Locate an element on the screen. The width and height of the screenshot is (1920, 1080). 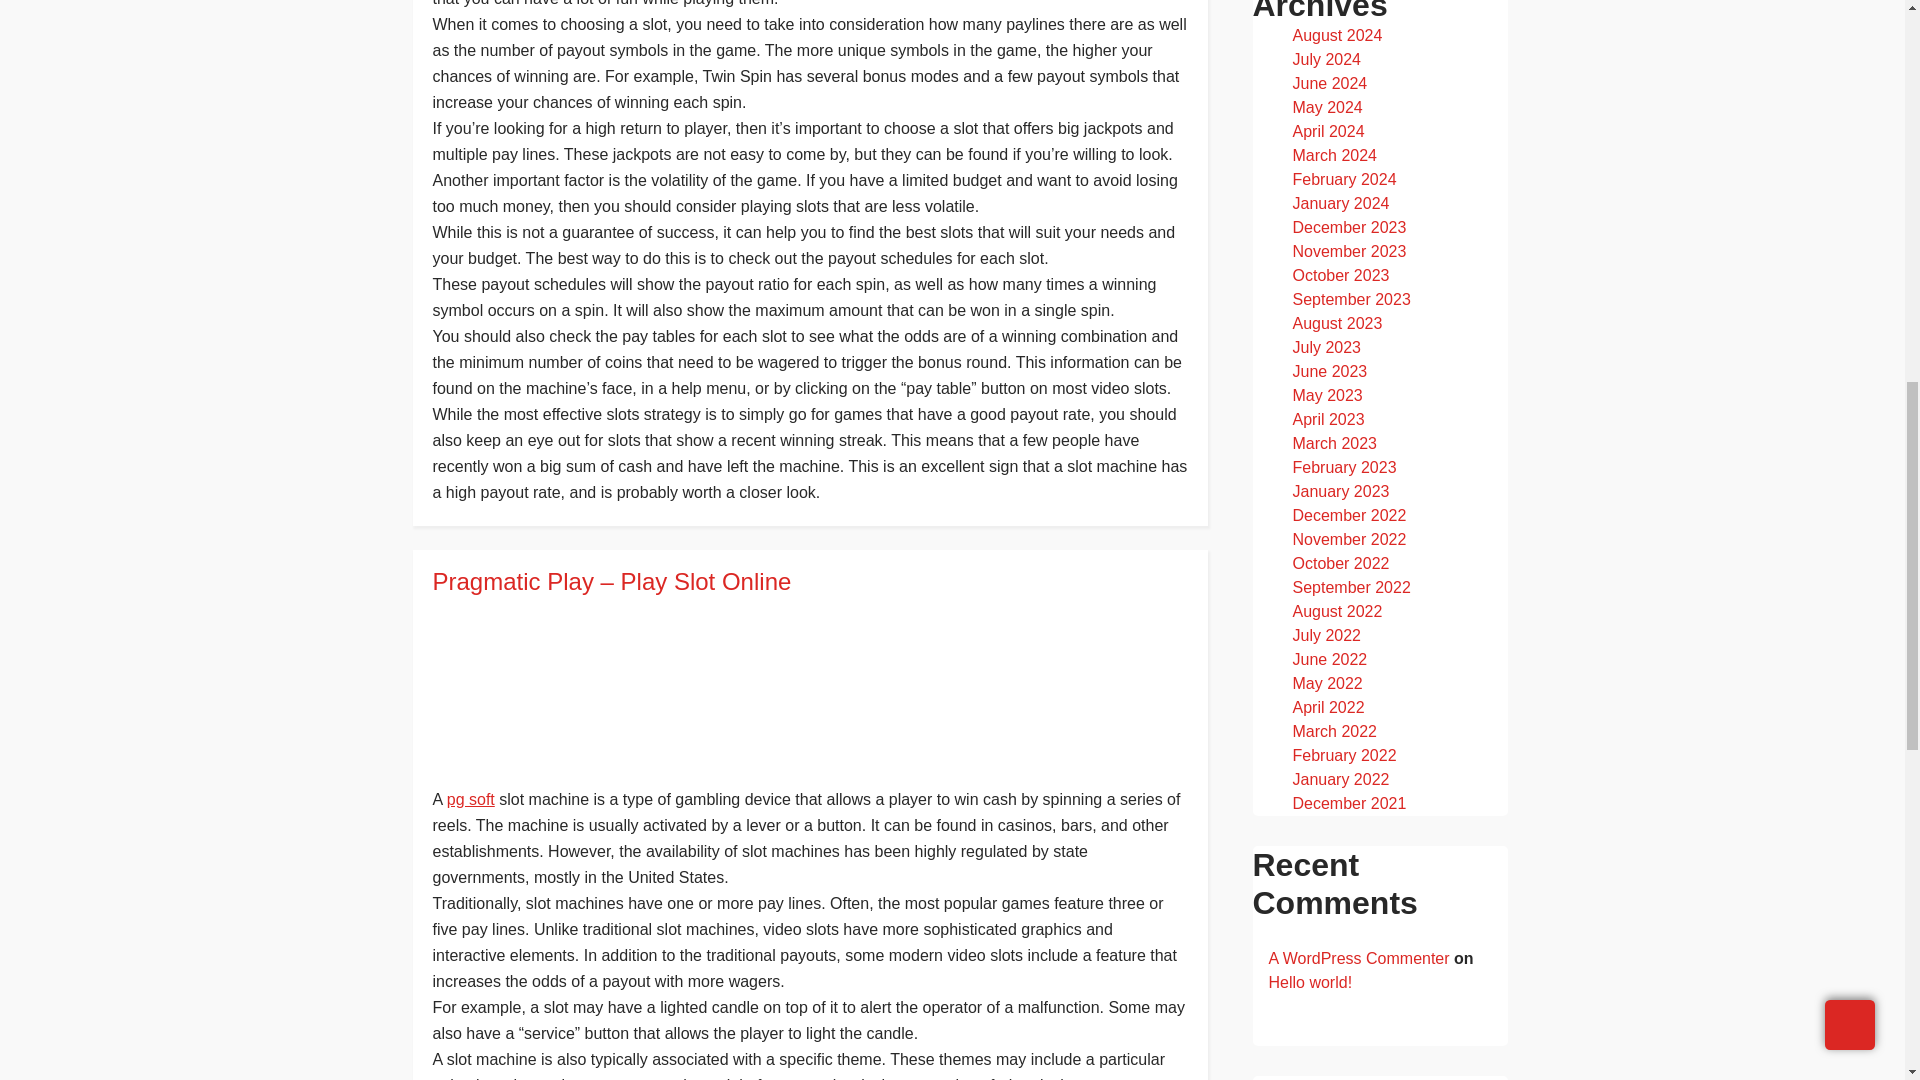
September 2023 is located at coordinates (1350, 298).